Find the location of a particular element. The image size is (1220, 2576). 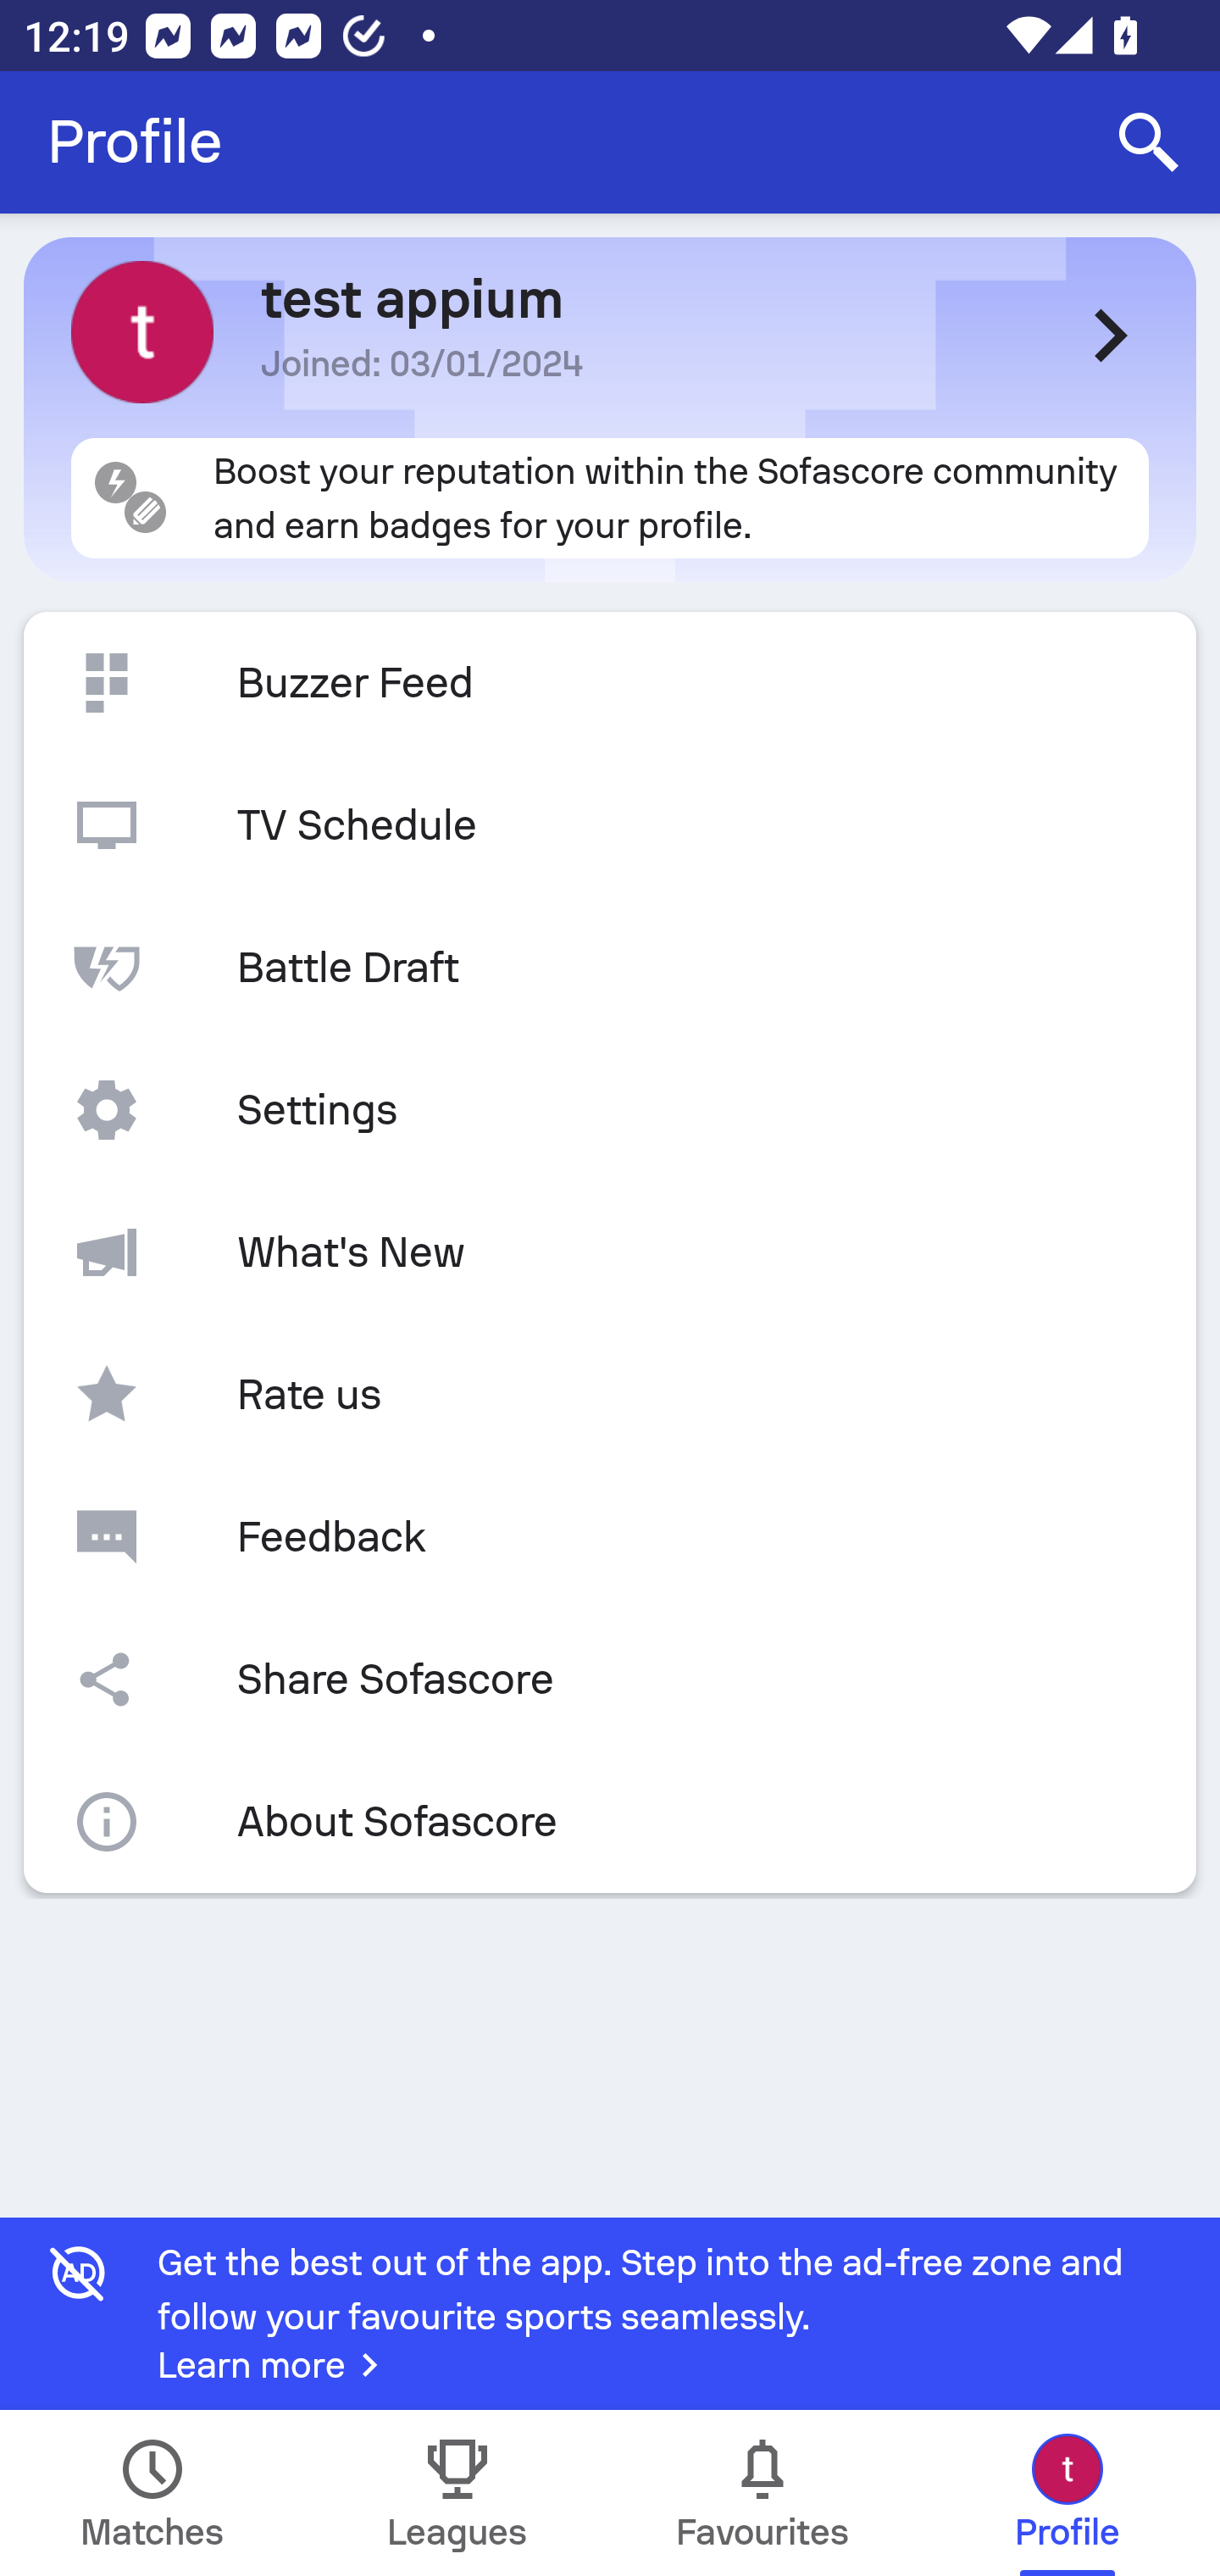

Battle Draft is located at coordinates (610, 967).